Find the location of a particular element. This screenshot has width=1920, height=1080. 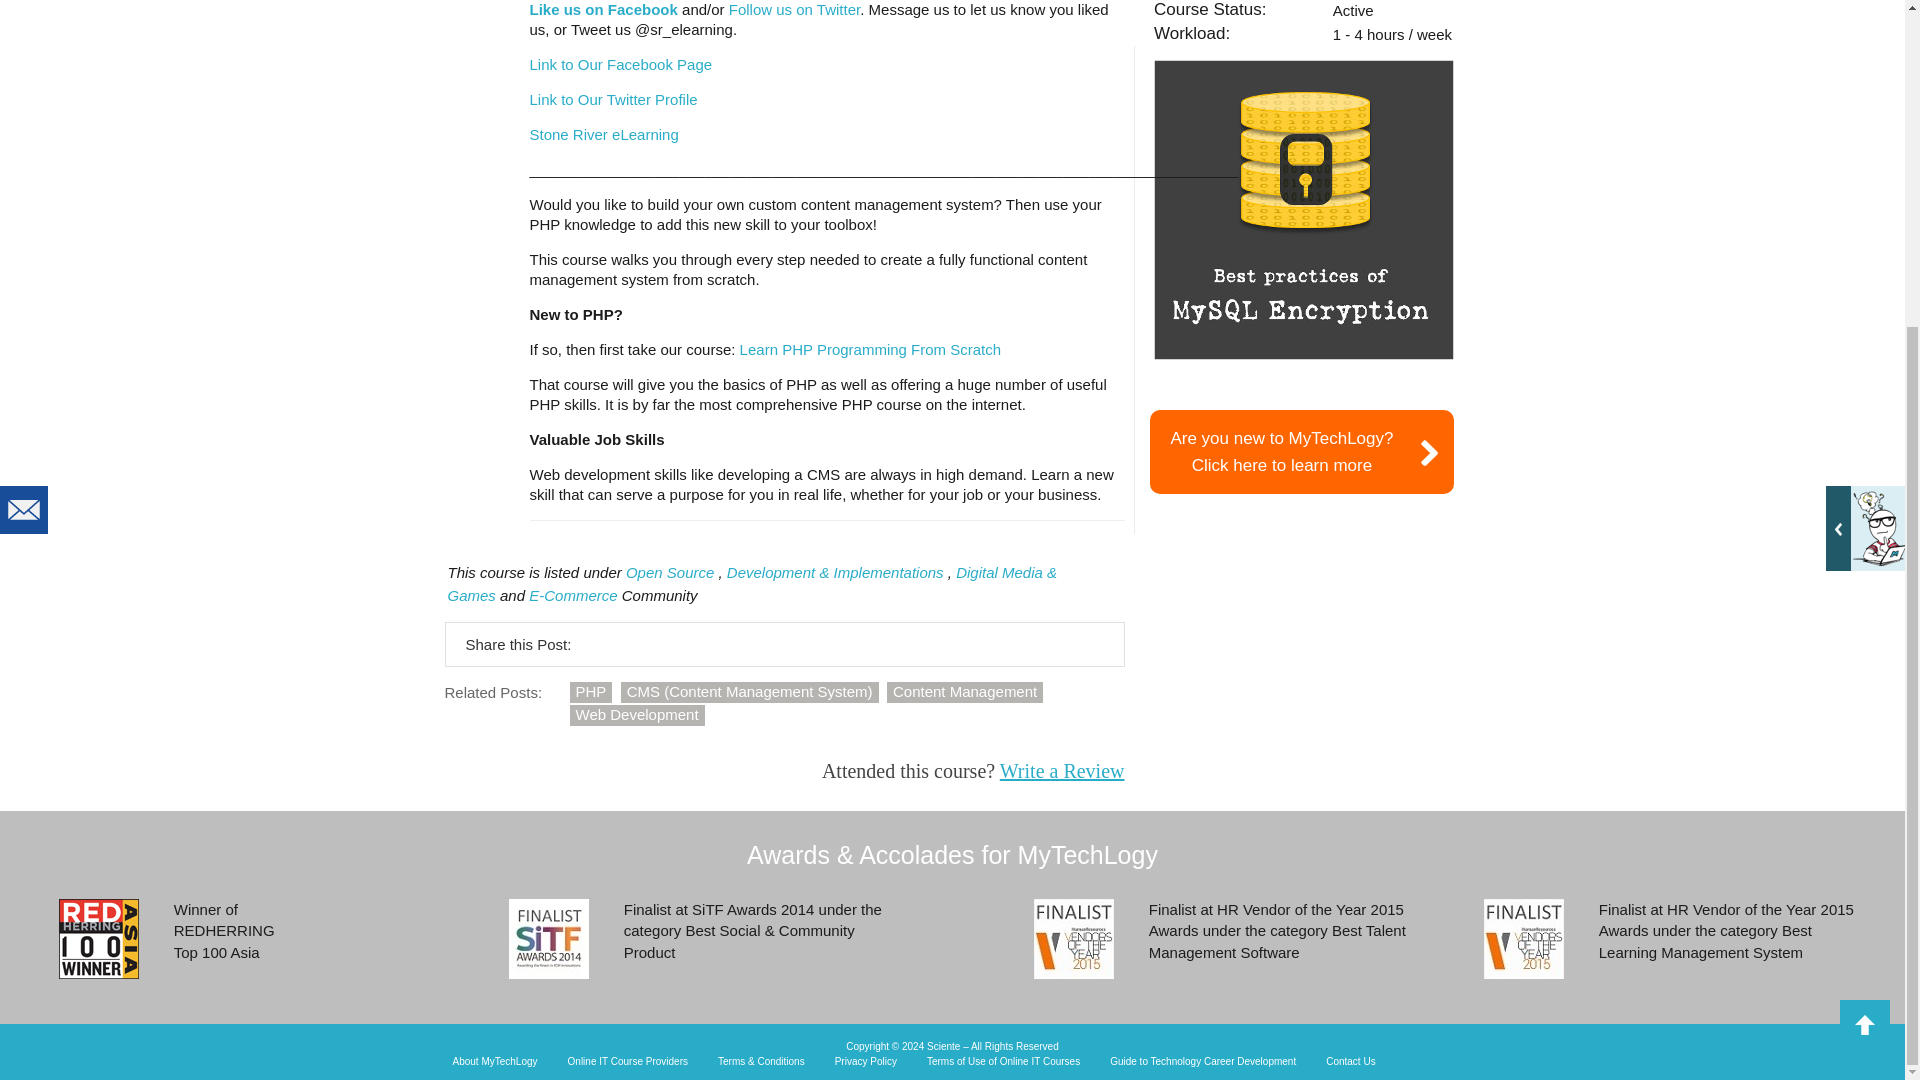

Winner of REDHERRING Top 100 Asia is located at coordinates (98, 938).